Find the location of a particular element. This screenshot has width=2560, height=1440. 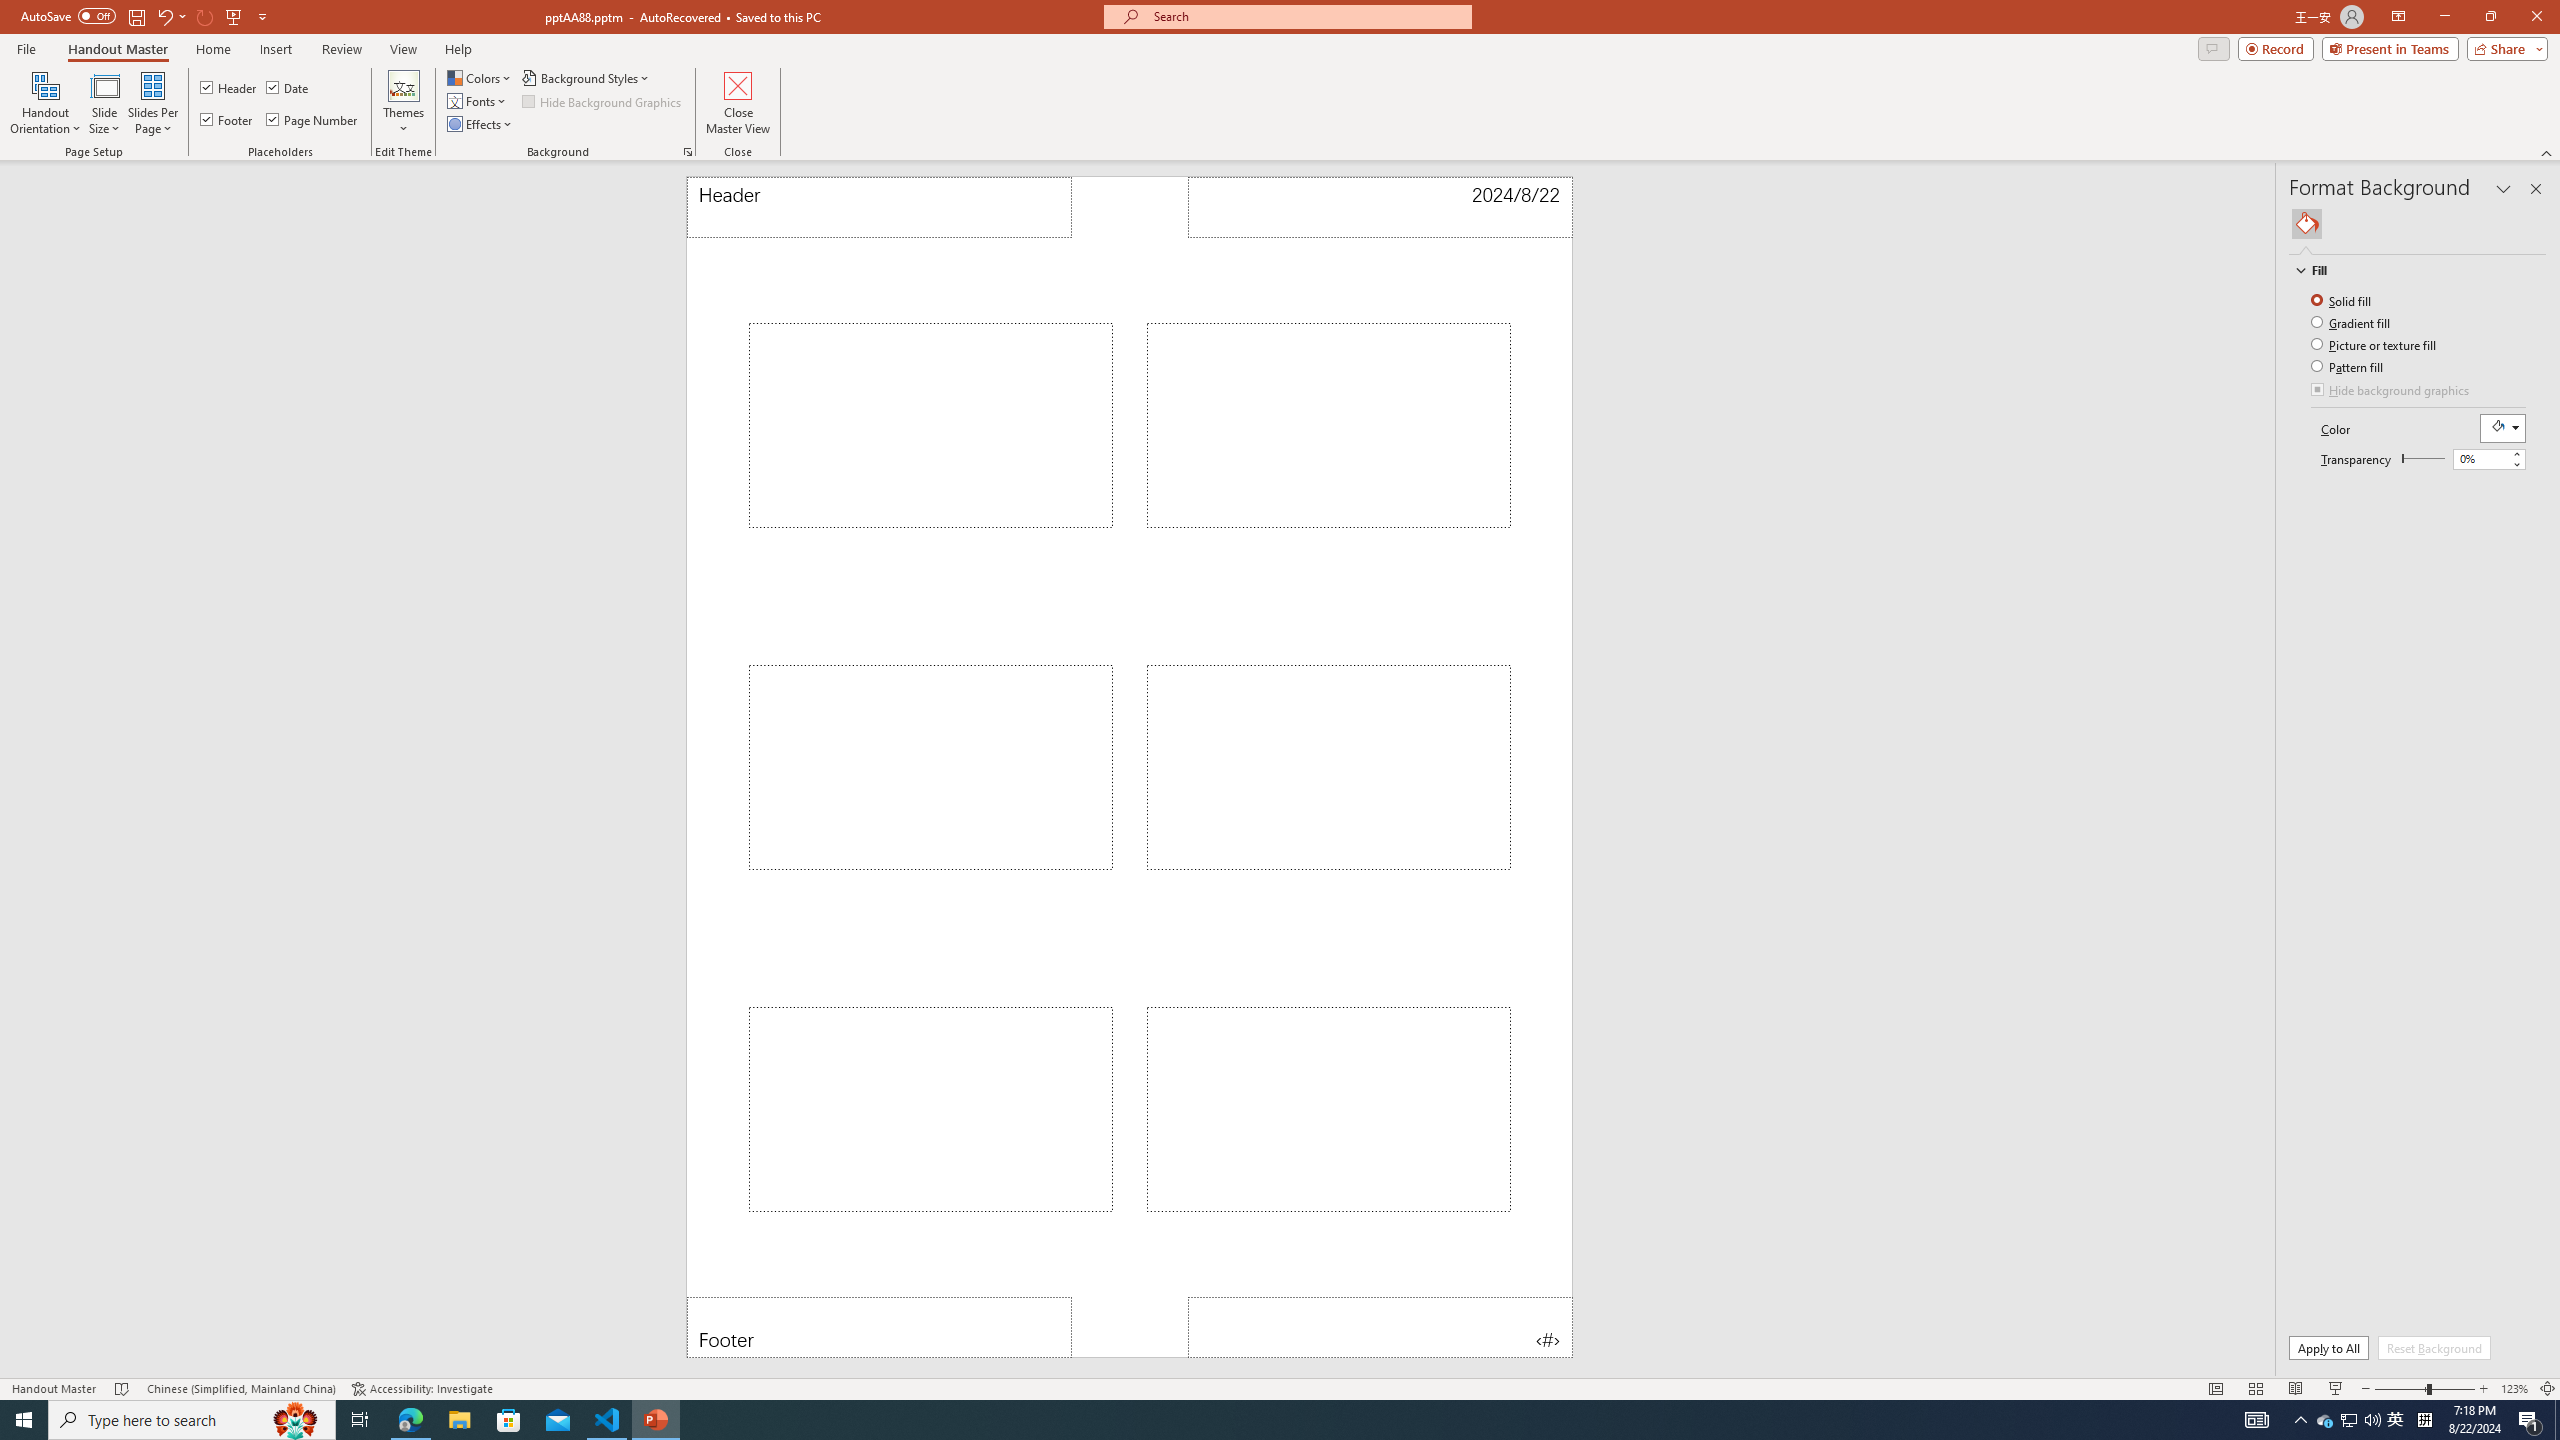

Class: NetUIScrollBar is located at coordinates (2538, 794).